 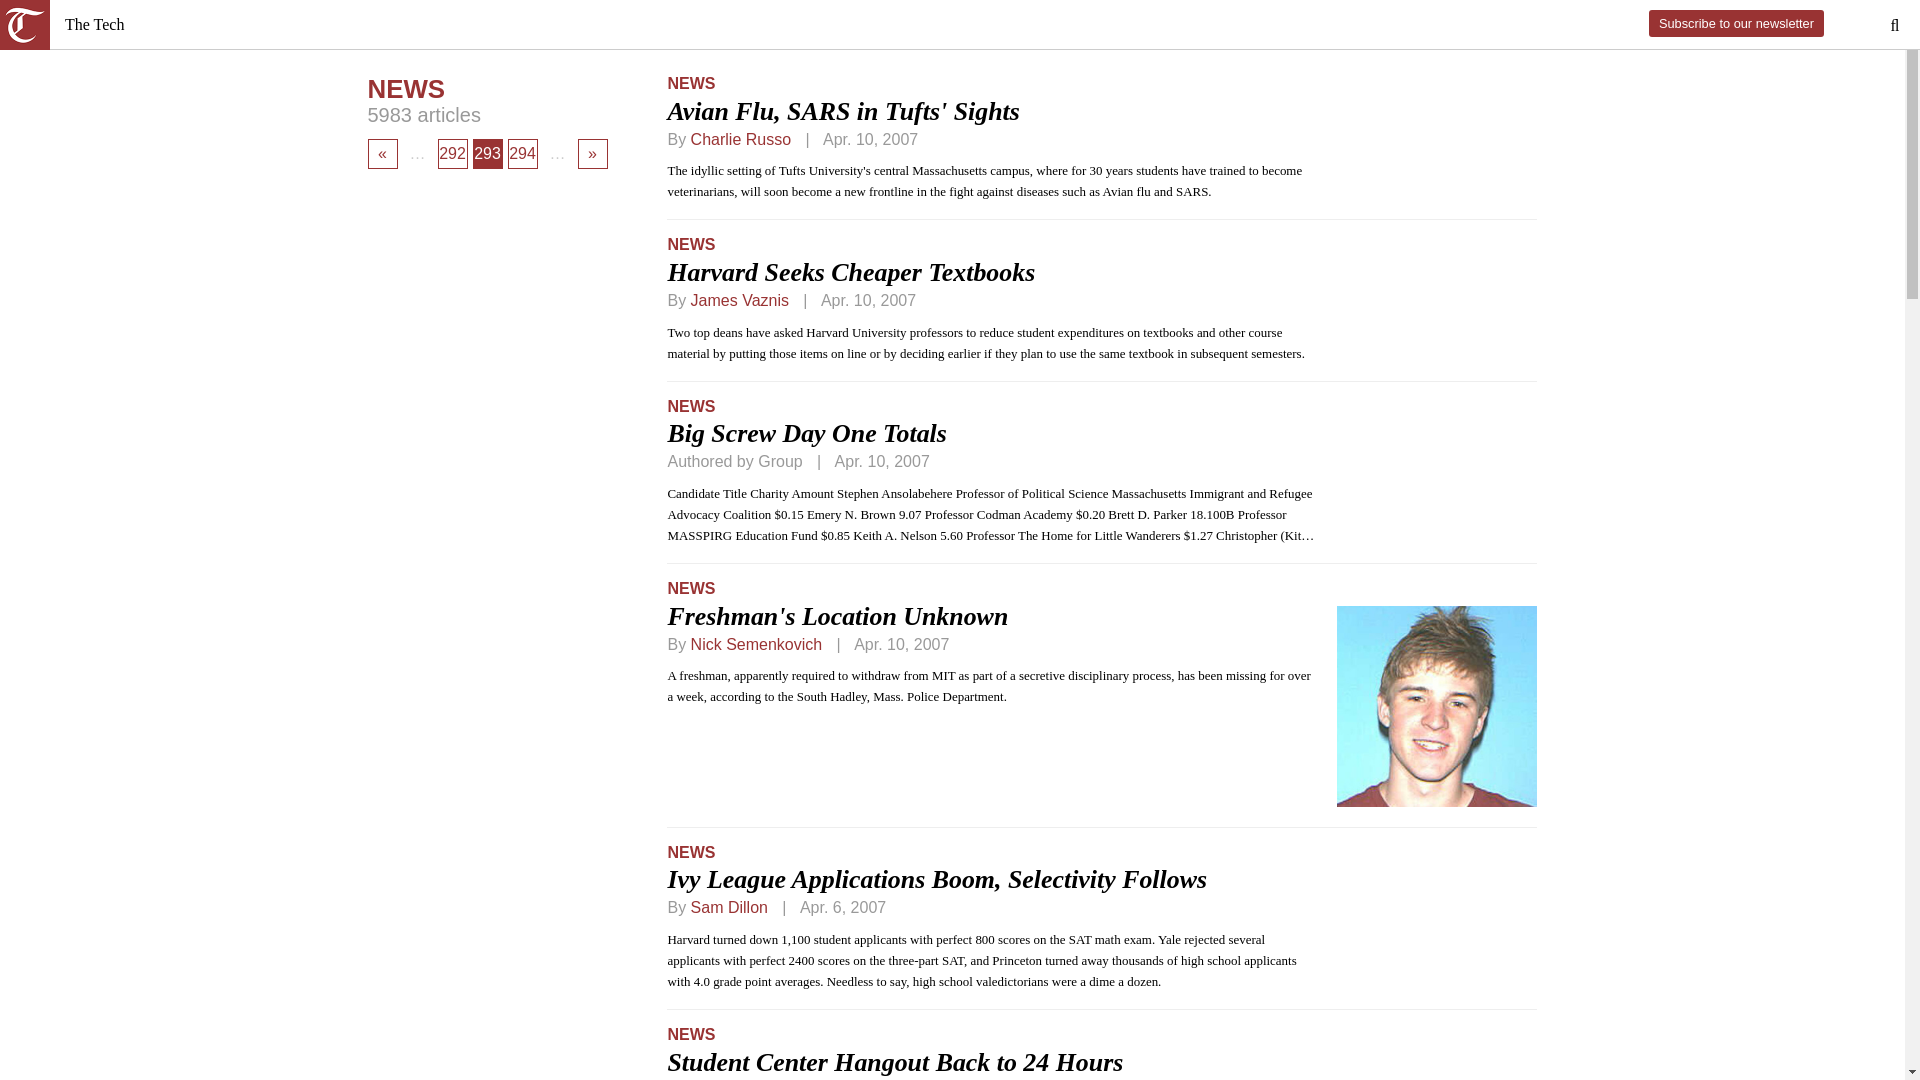 What do you see at coordinates (1736, 22) in the screenshot?
I see `Subscribe to our newsletter` at bounding box center [1736, 22].